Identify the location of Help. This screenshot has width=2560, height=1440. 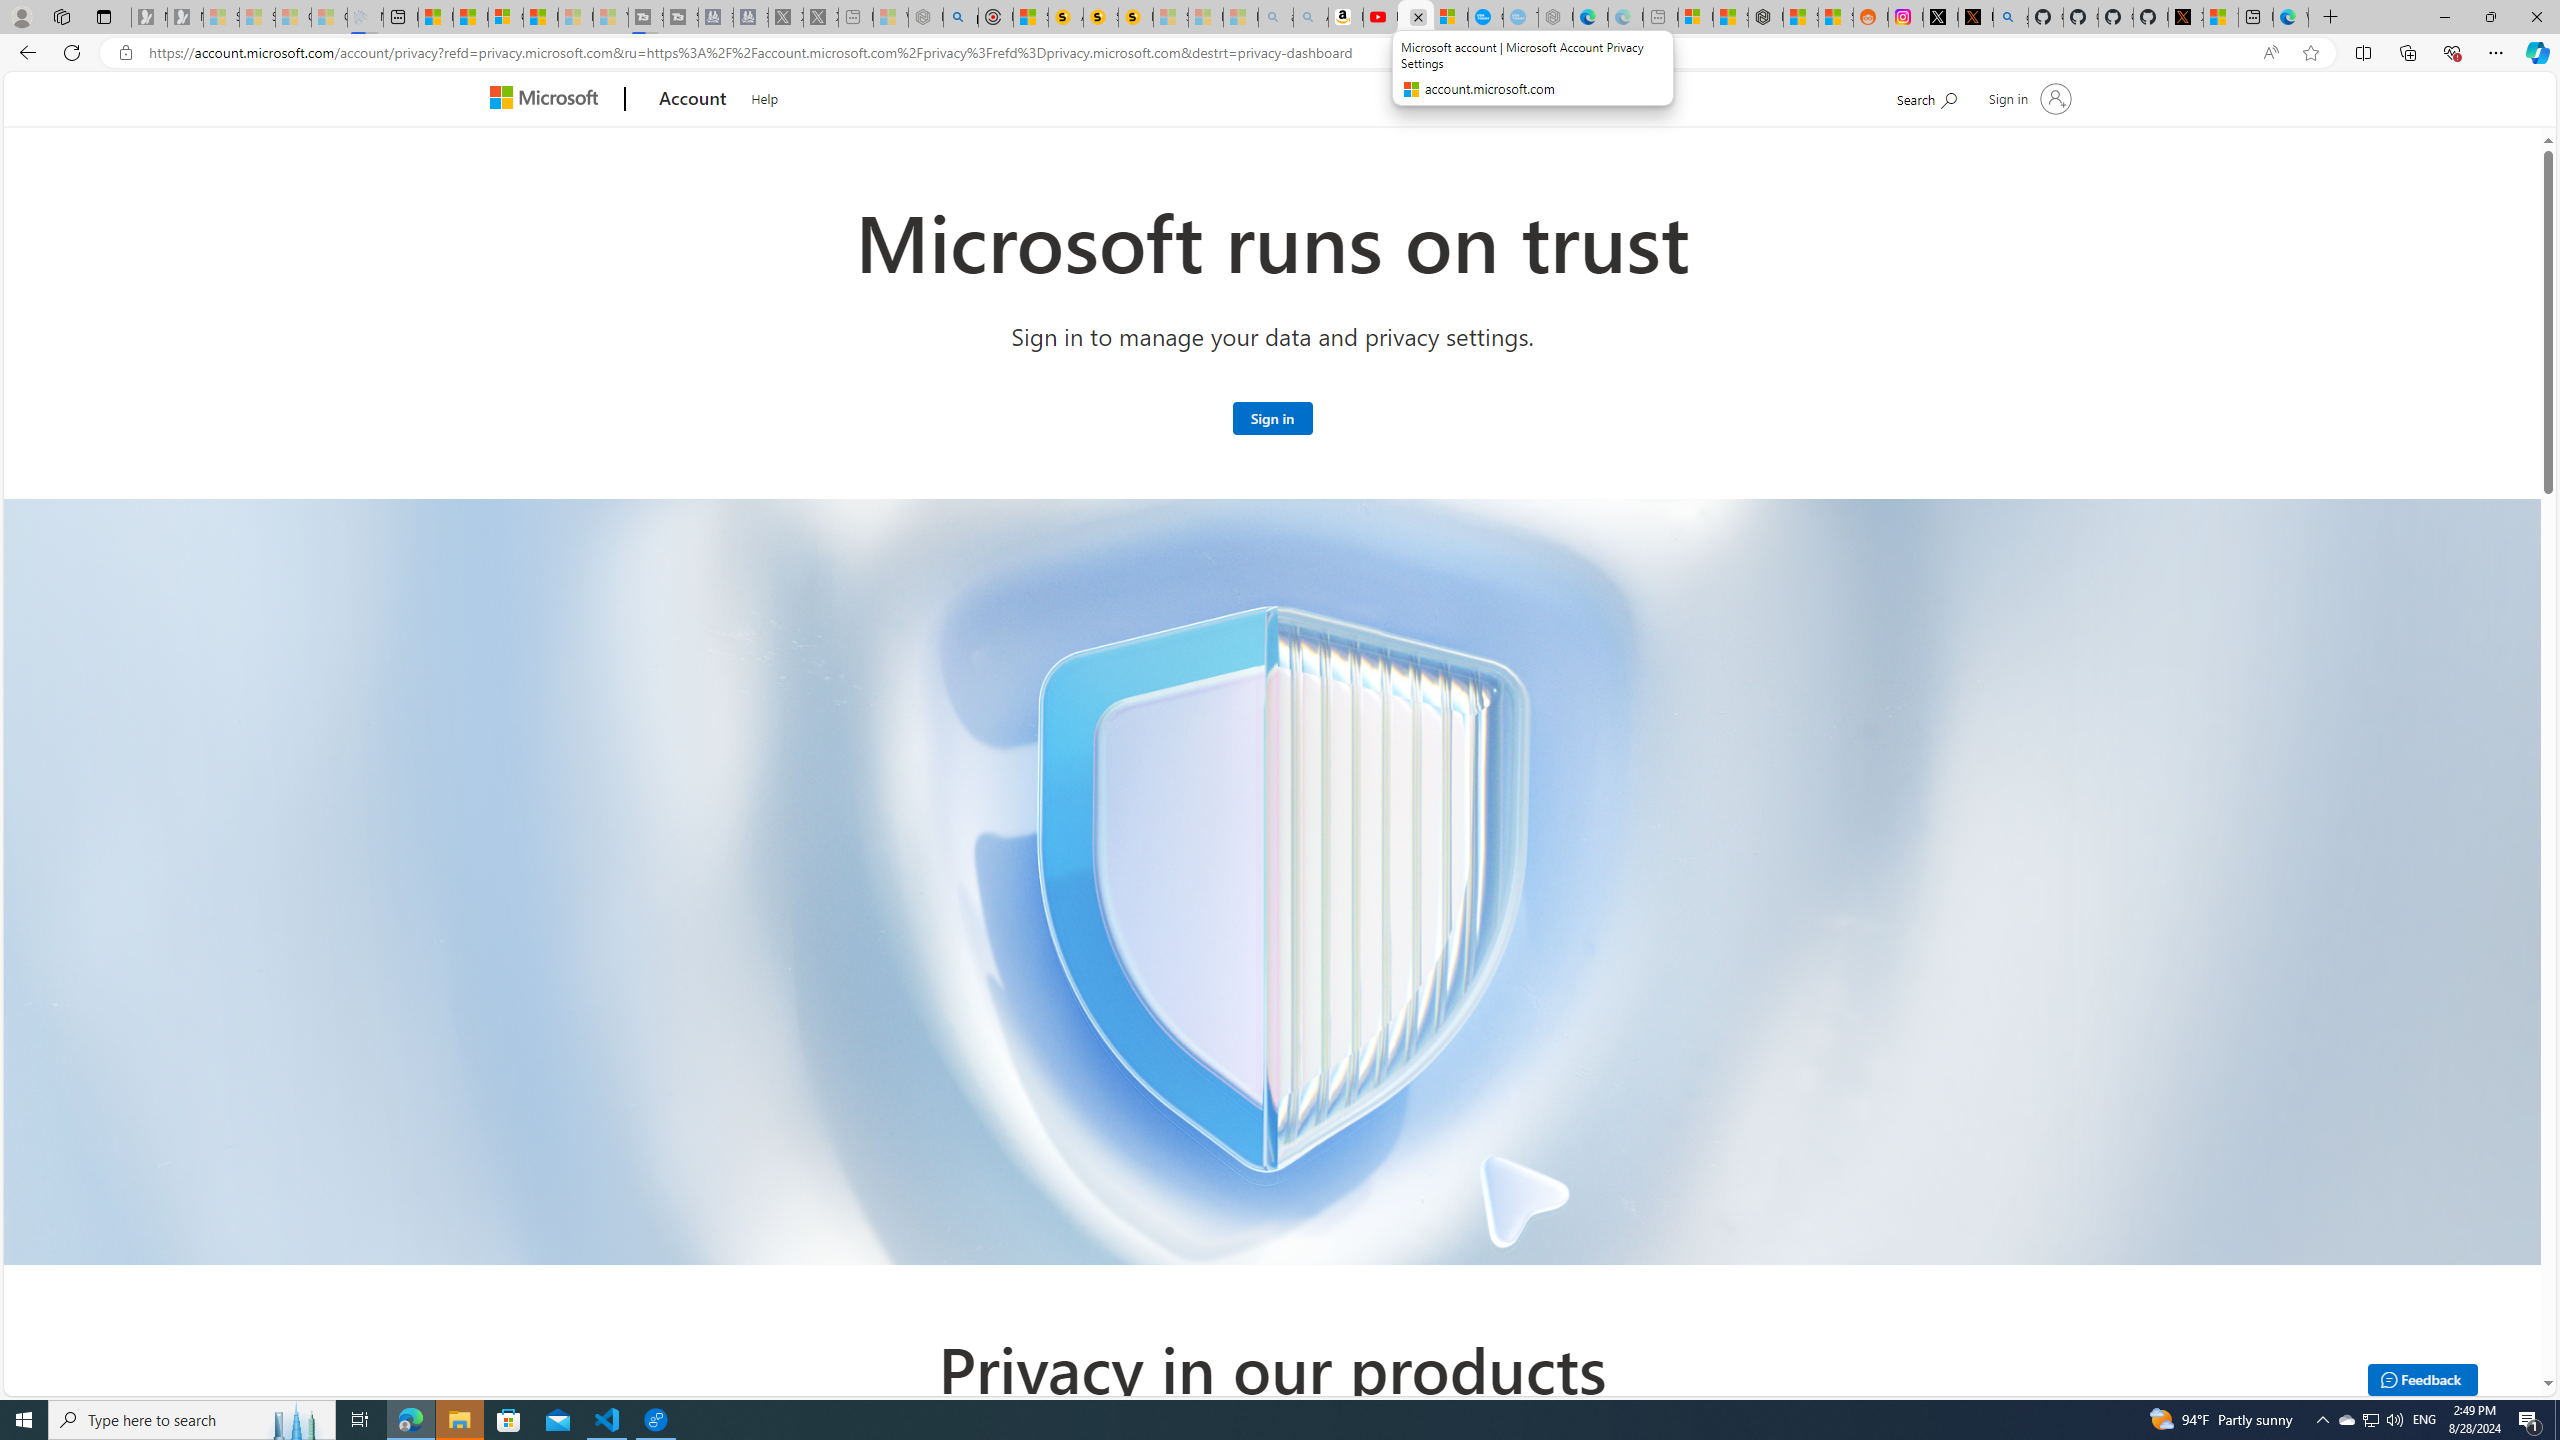
(765, 96).